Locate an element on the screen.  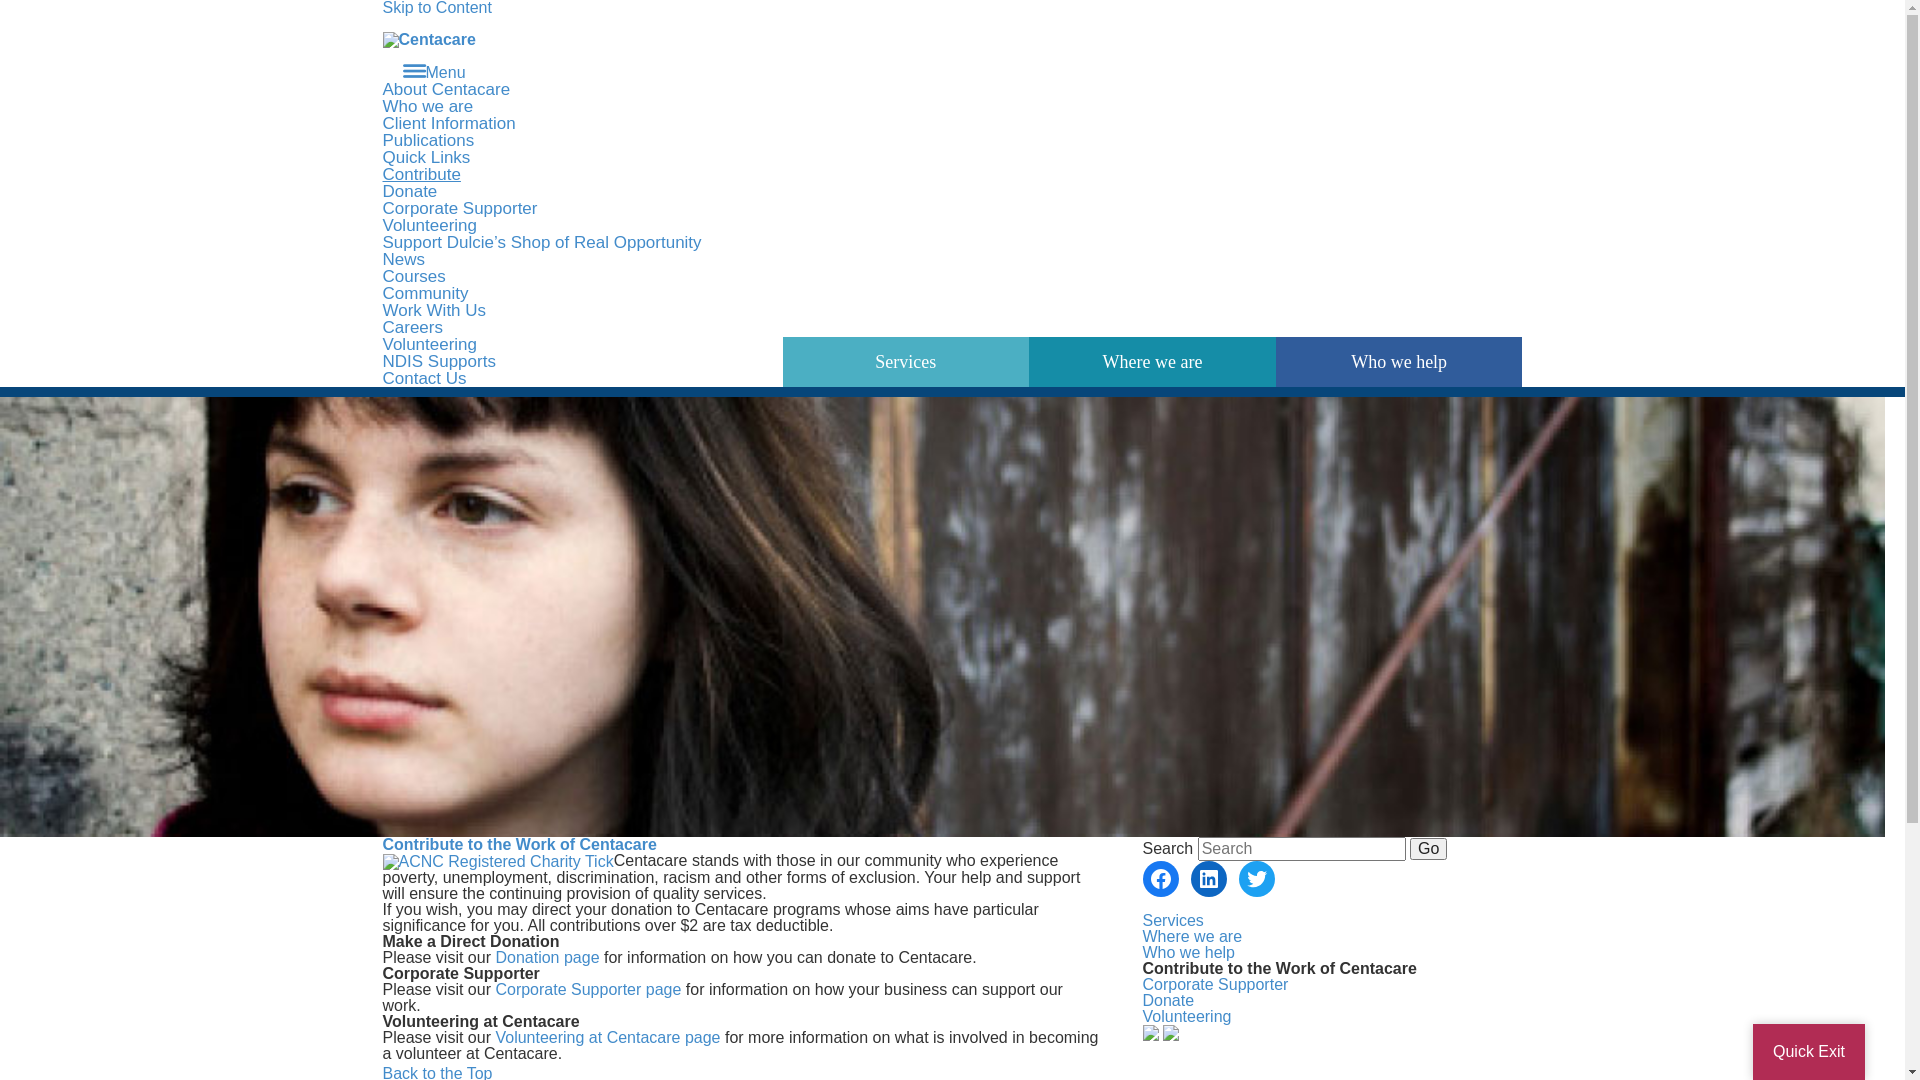
Donate is located at coordinates (1168, 1000).